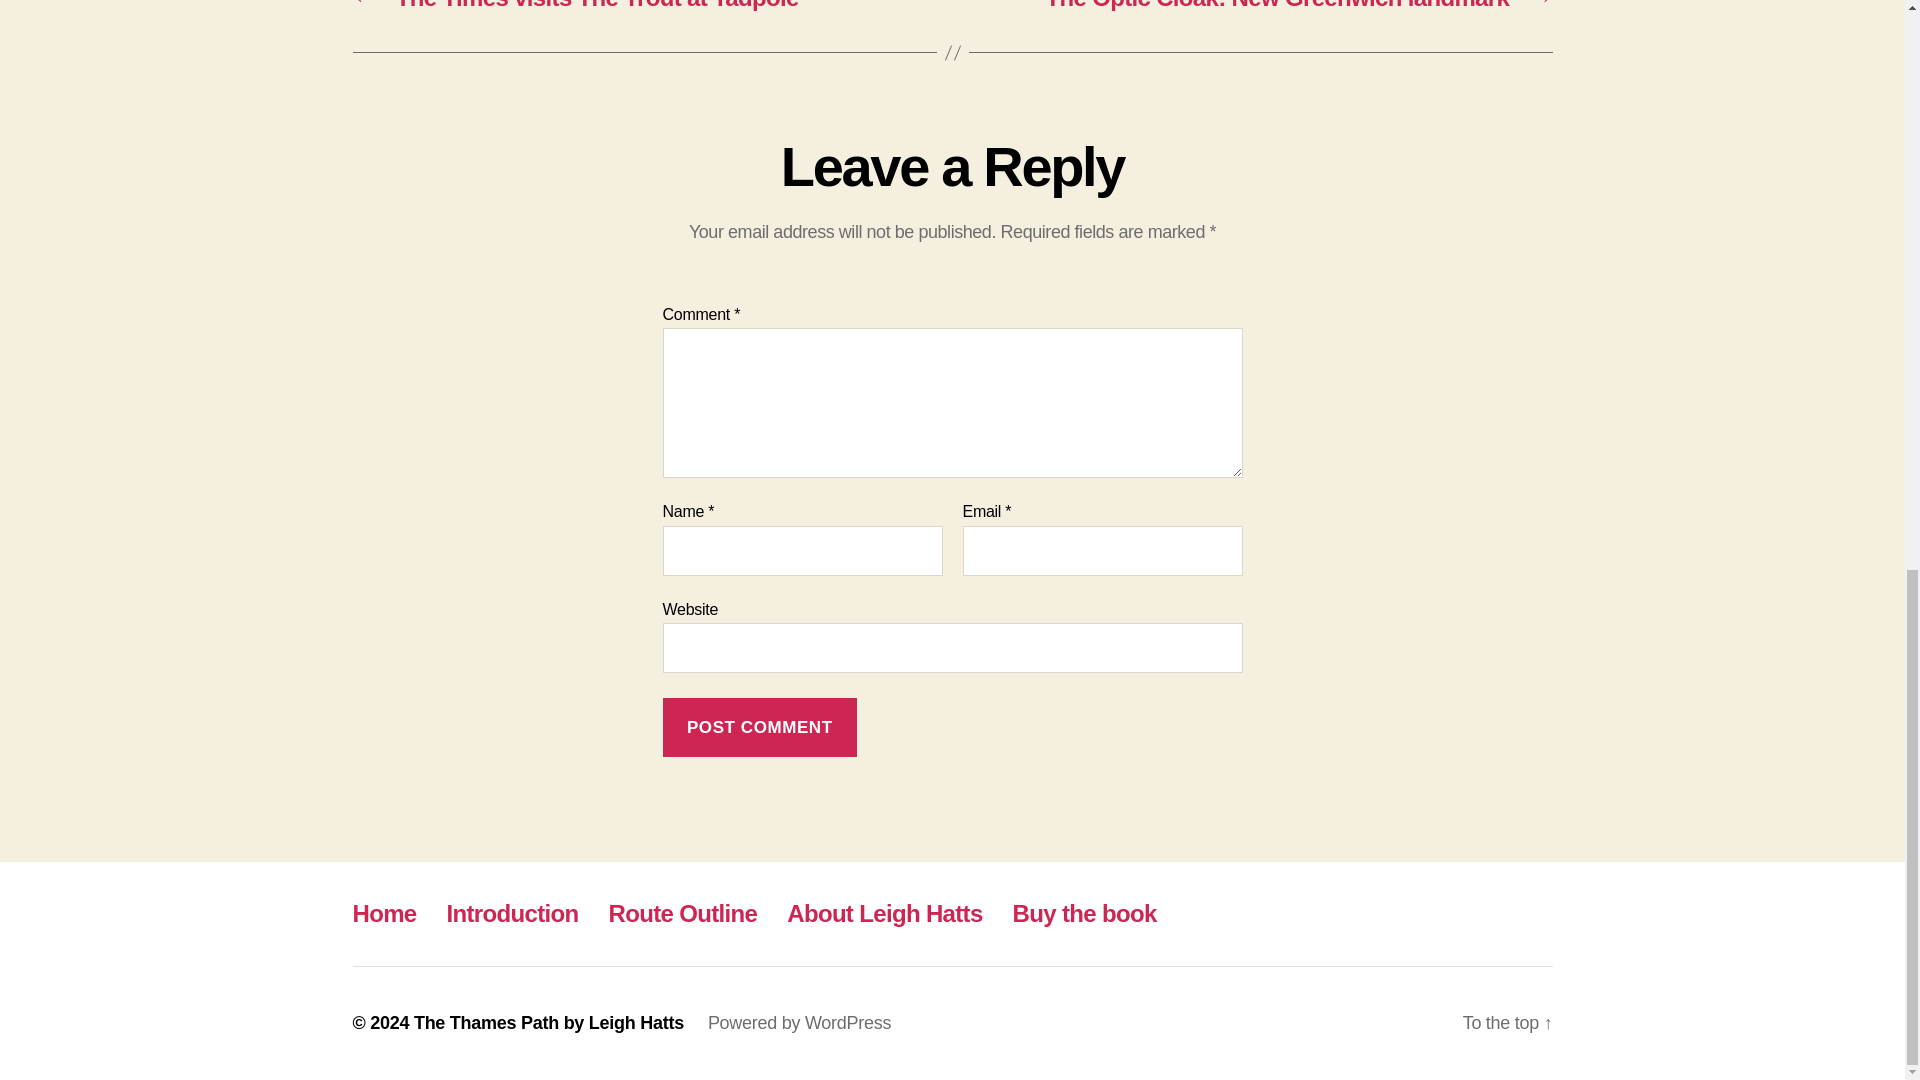 This screenshot has height=1080, width=1920. I want to click on Route Outline, so click(683, 912).